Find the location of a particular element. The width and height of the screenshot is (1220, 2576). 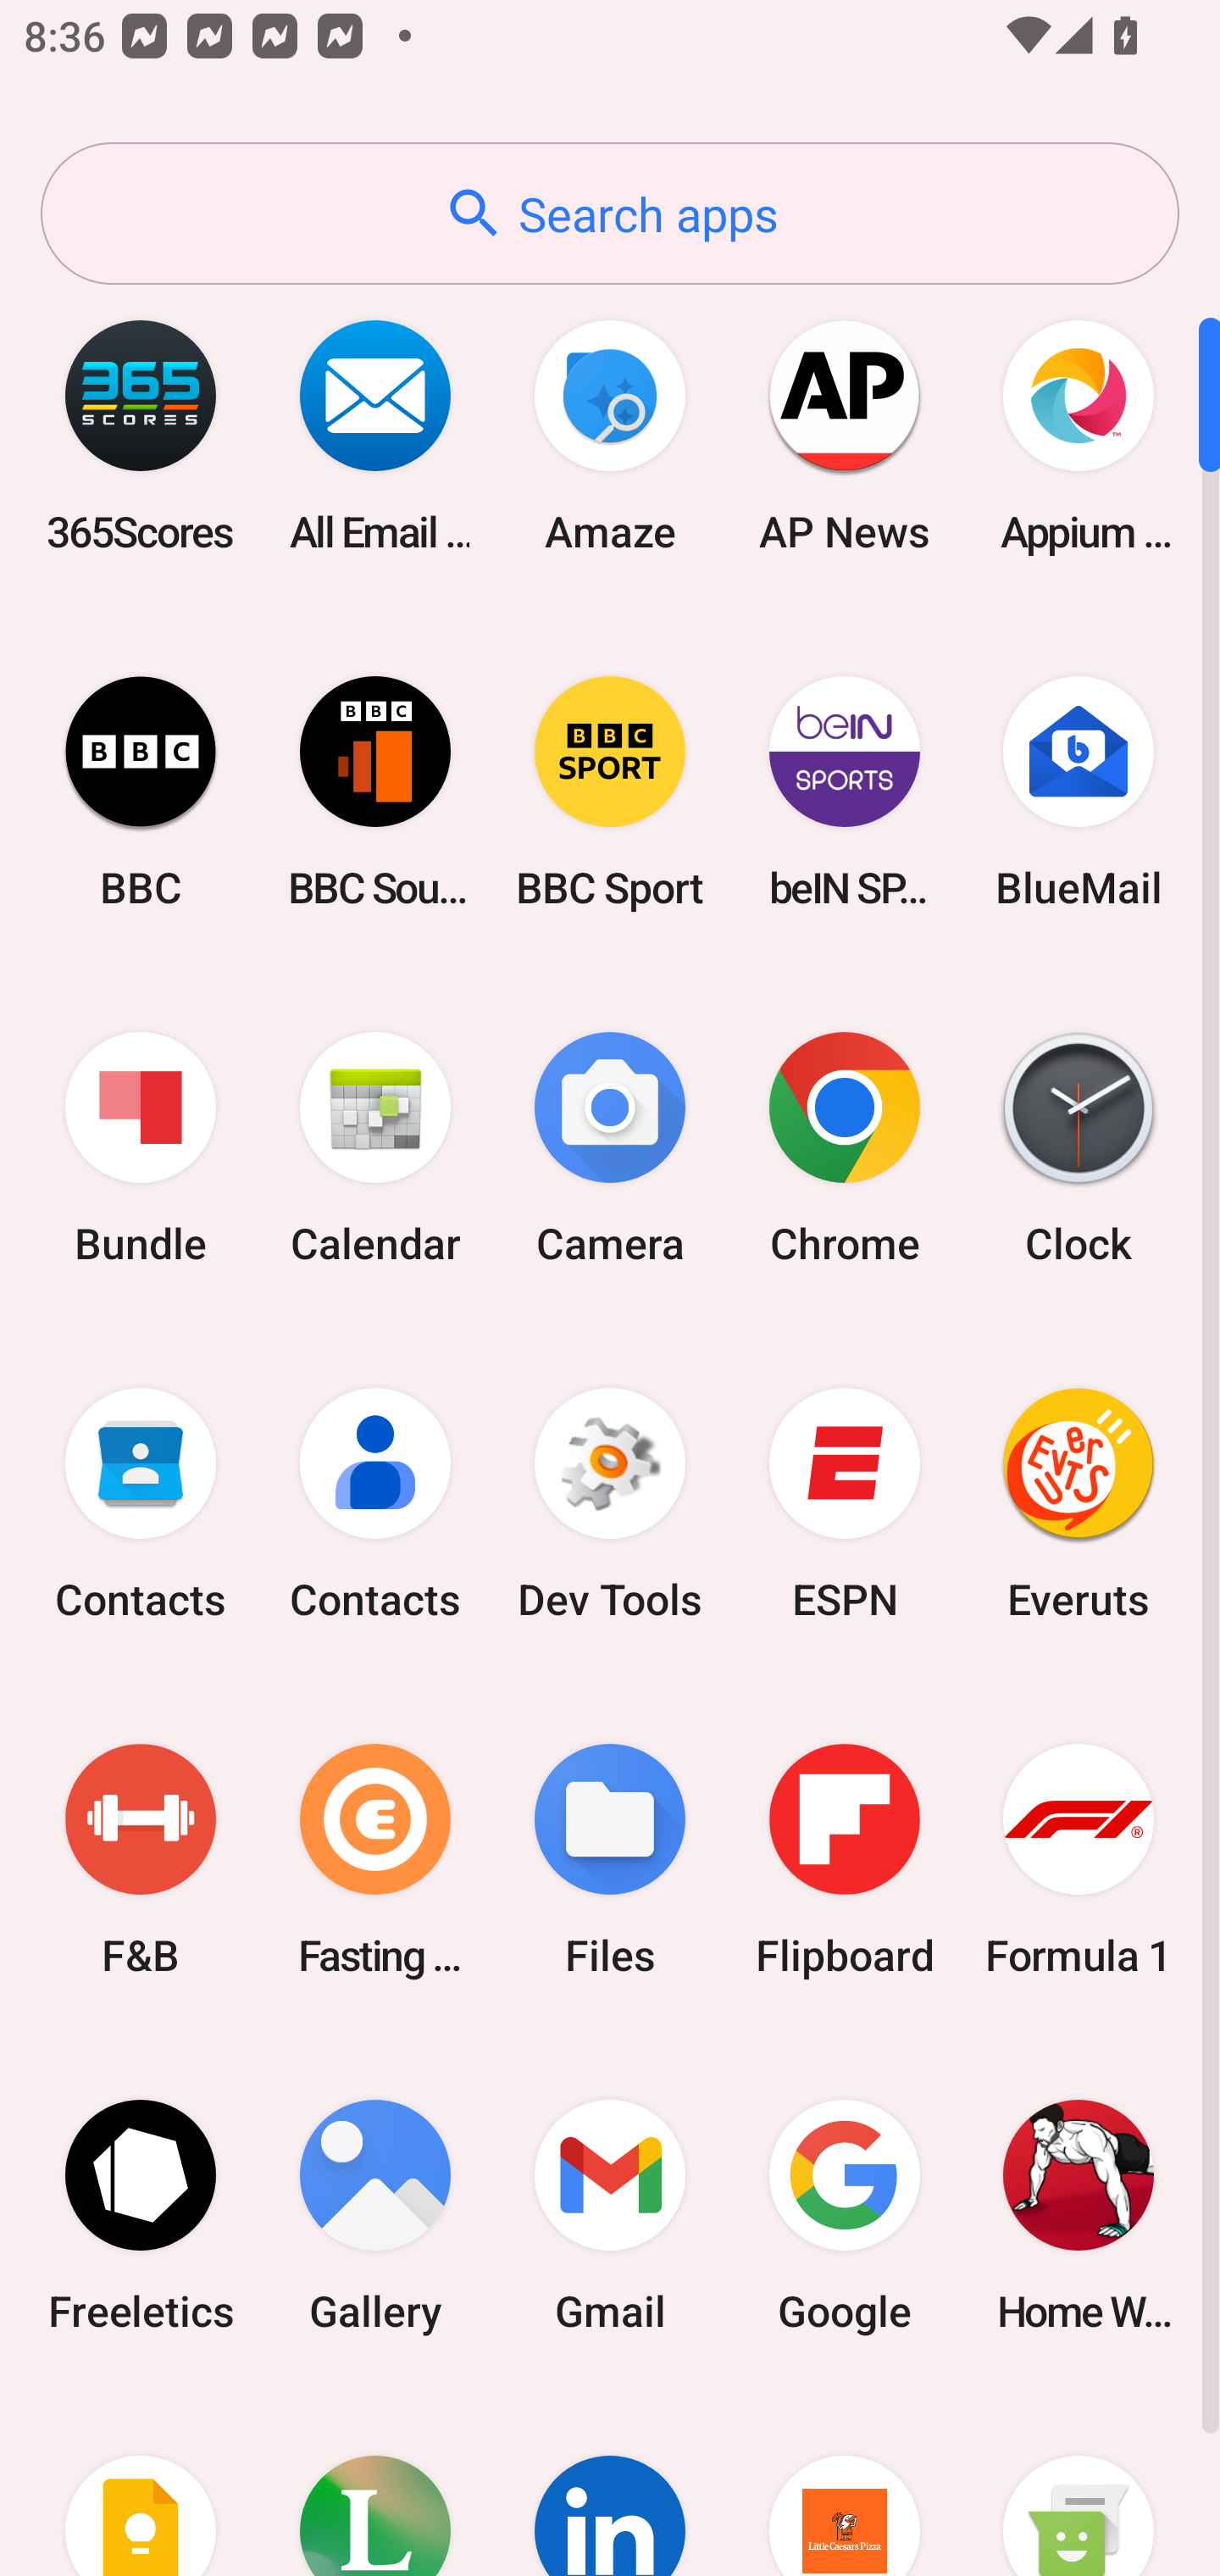

Lifesum is located at coordinates (375, 2484).